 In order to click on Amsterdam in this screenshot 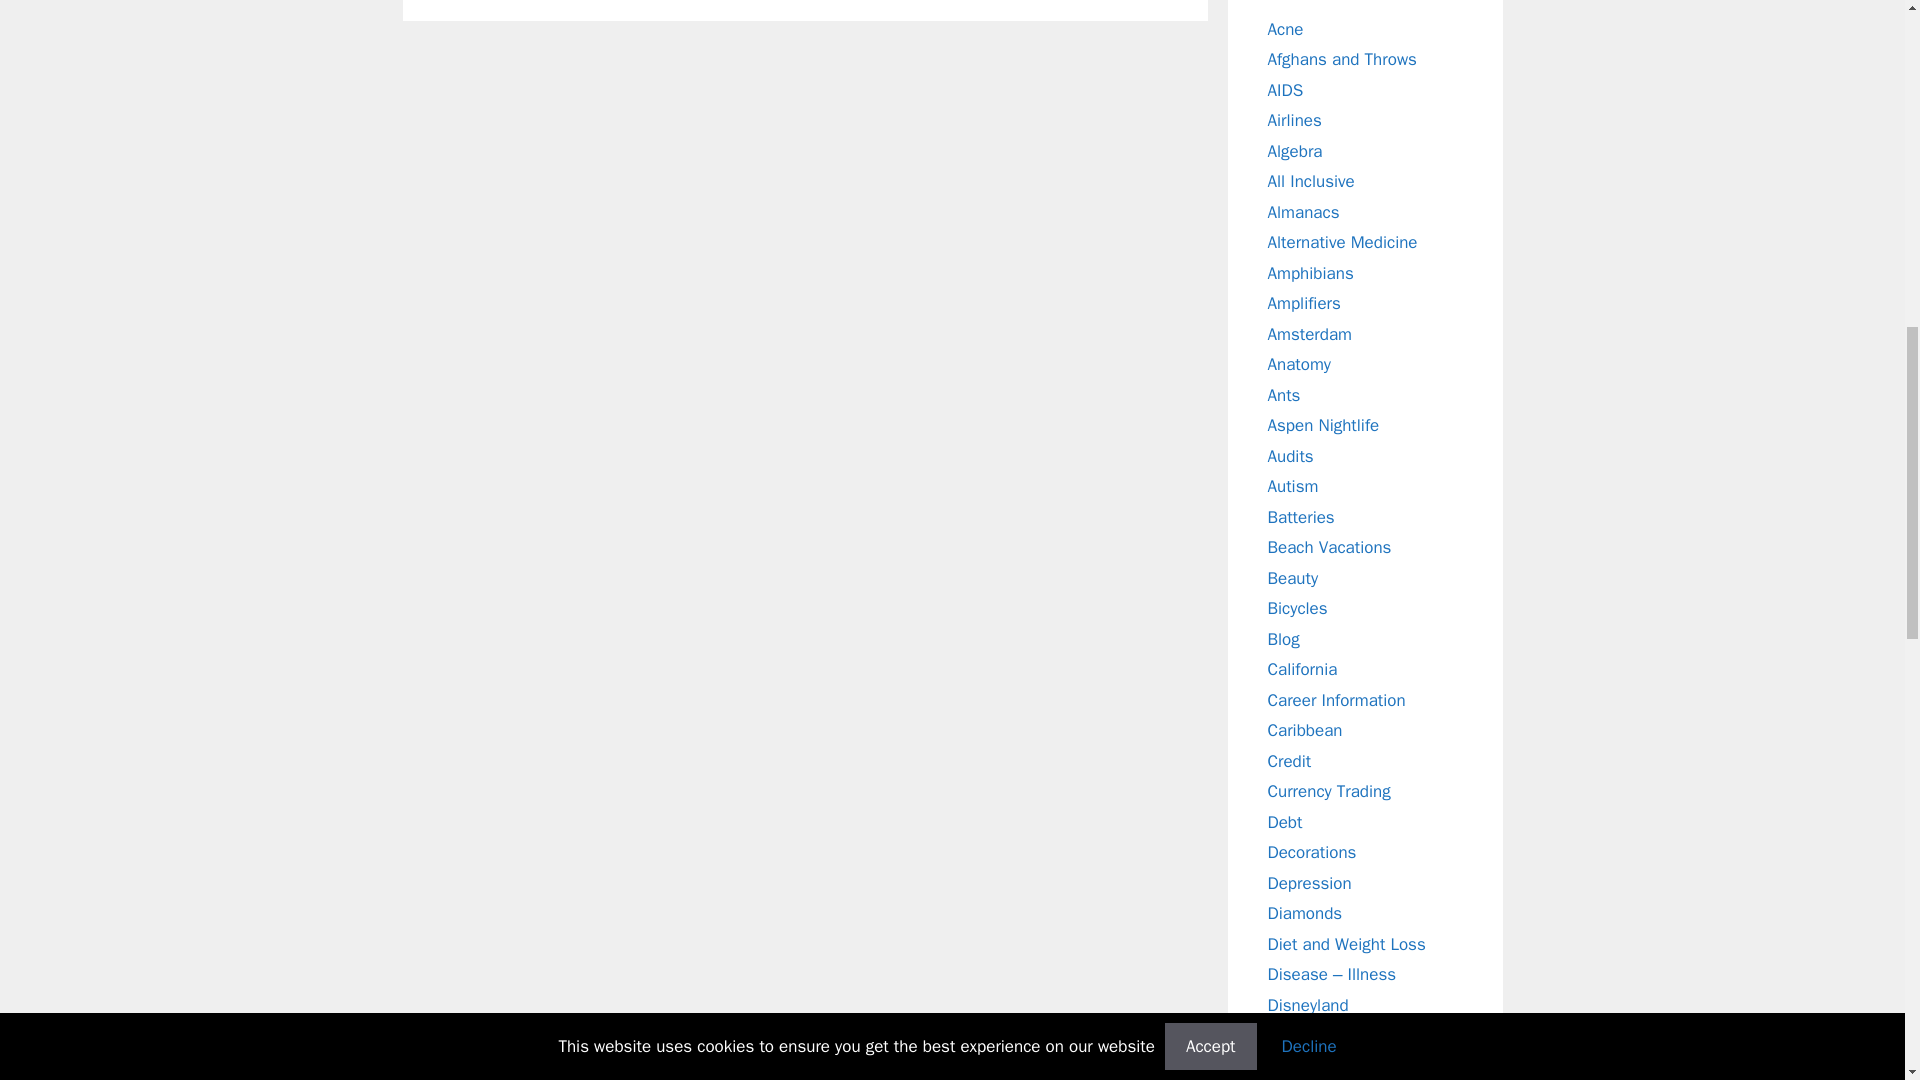, I will do `click(1310, 334)`.